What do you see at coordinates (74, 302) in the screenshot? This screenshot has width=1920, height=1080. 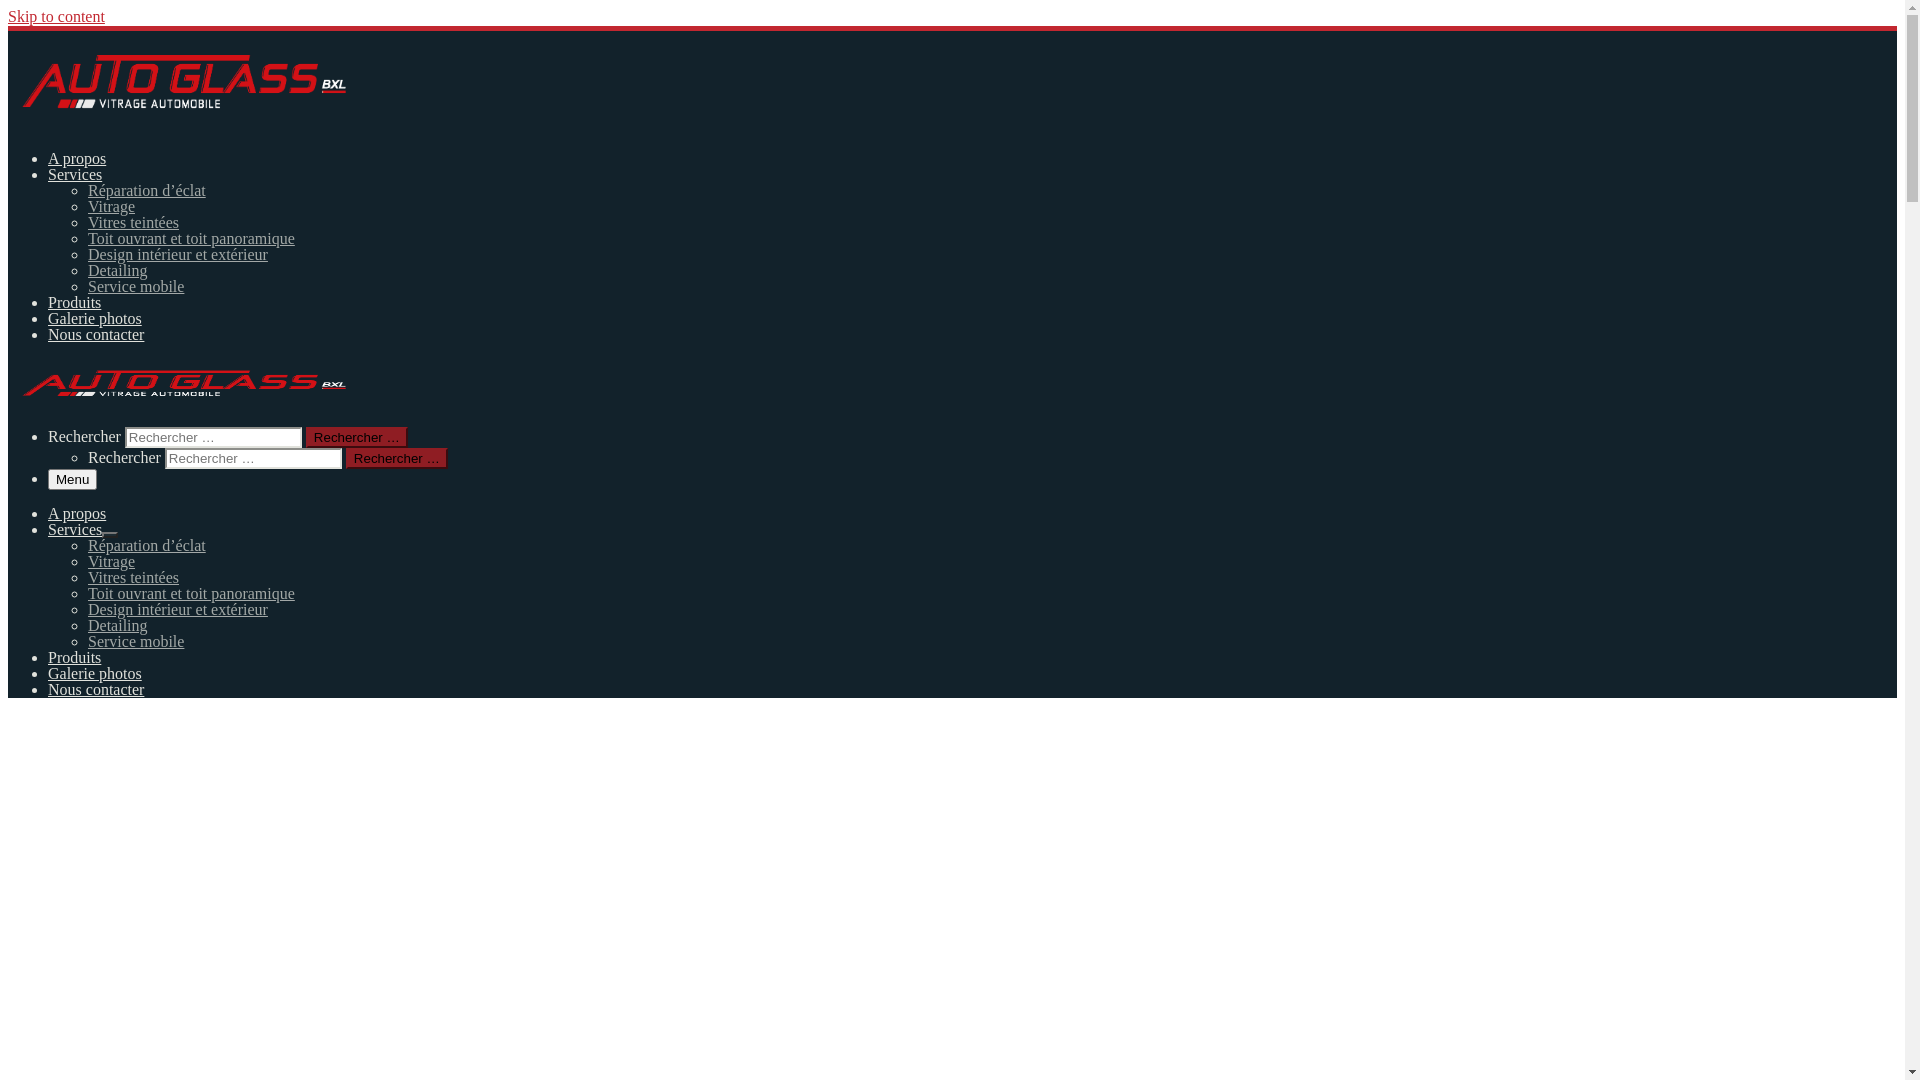 I see `Produits` at bounding box center [74, 302].